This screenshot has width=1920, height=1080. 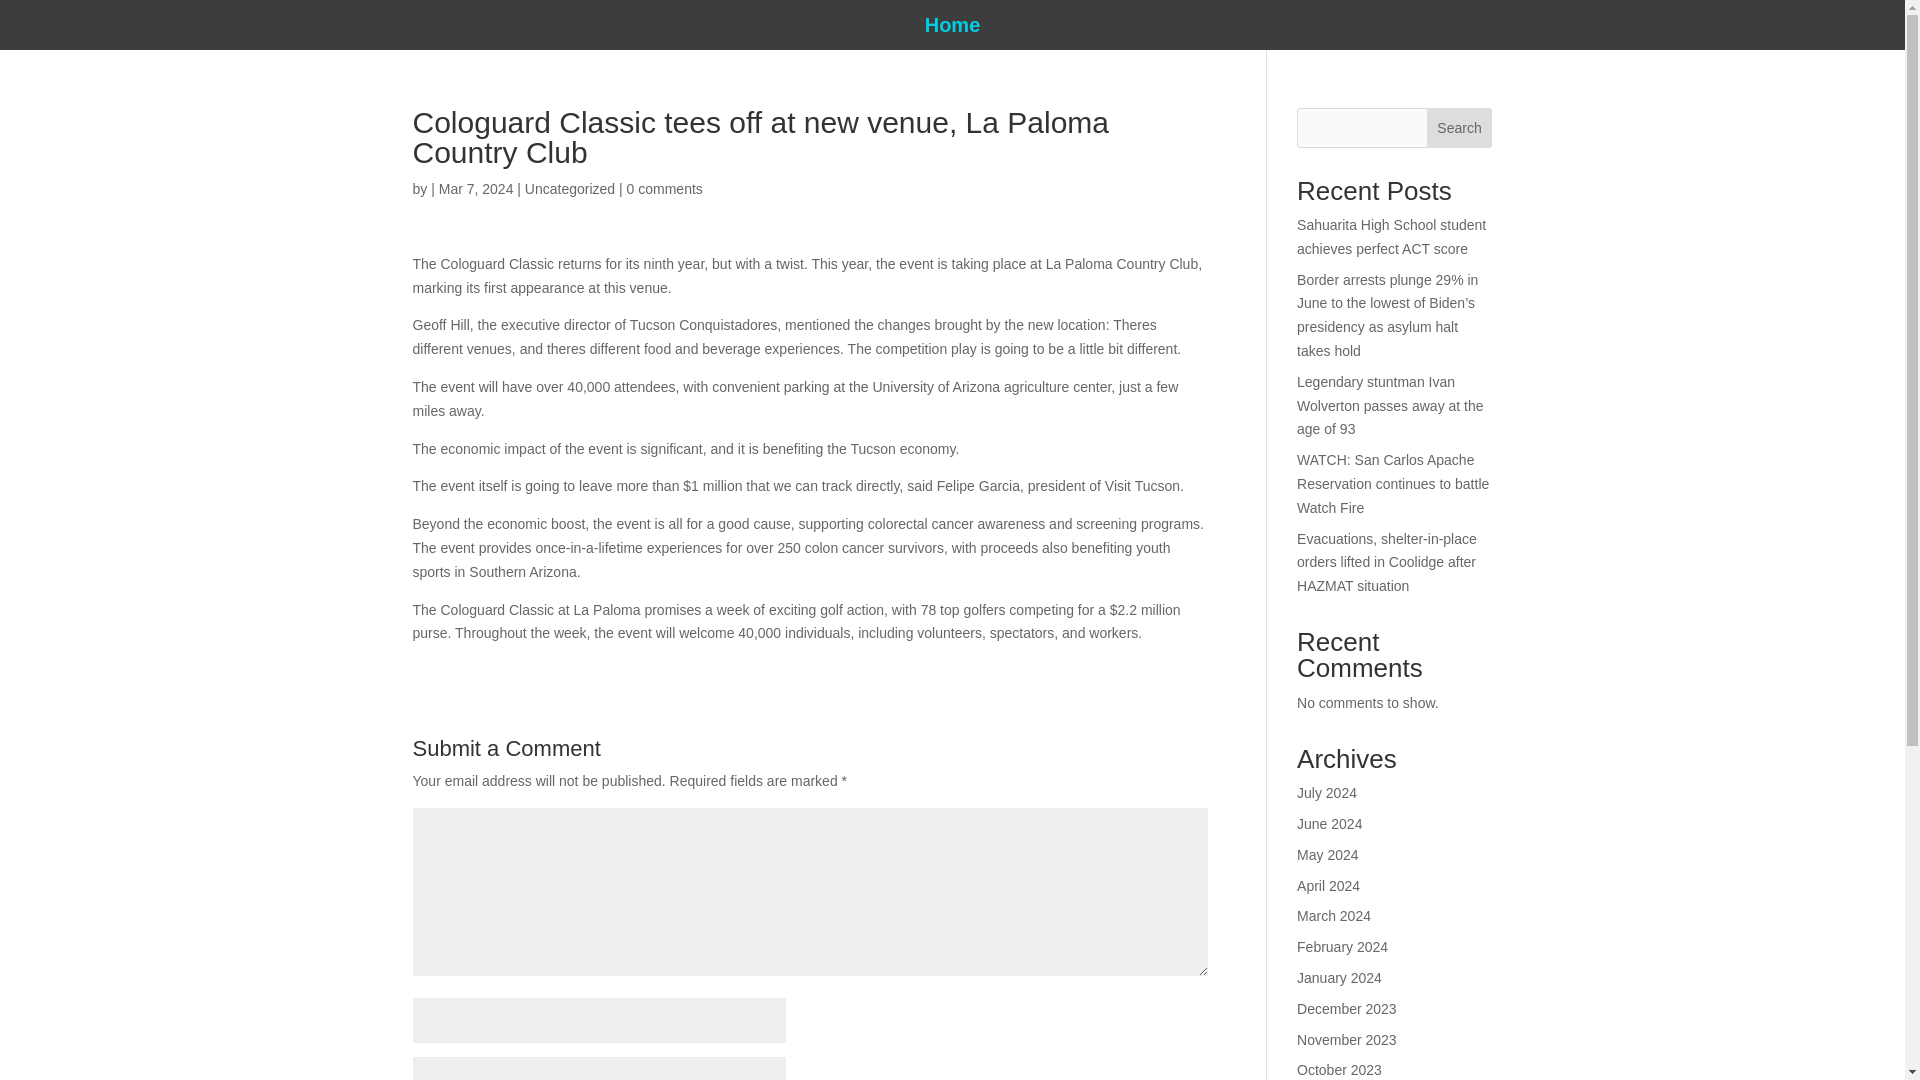 I want to click on Sahuarita High School student achieves perfect ACT score, so click(x=1392, y=237).